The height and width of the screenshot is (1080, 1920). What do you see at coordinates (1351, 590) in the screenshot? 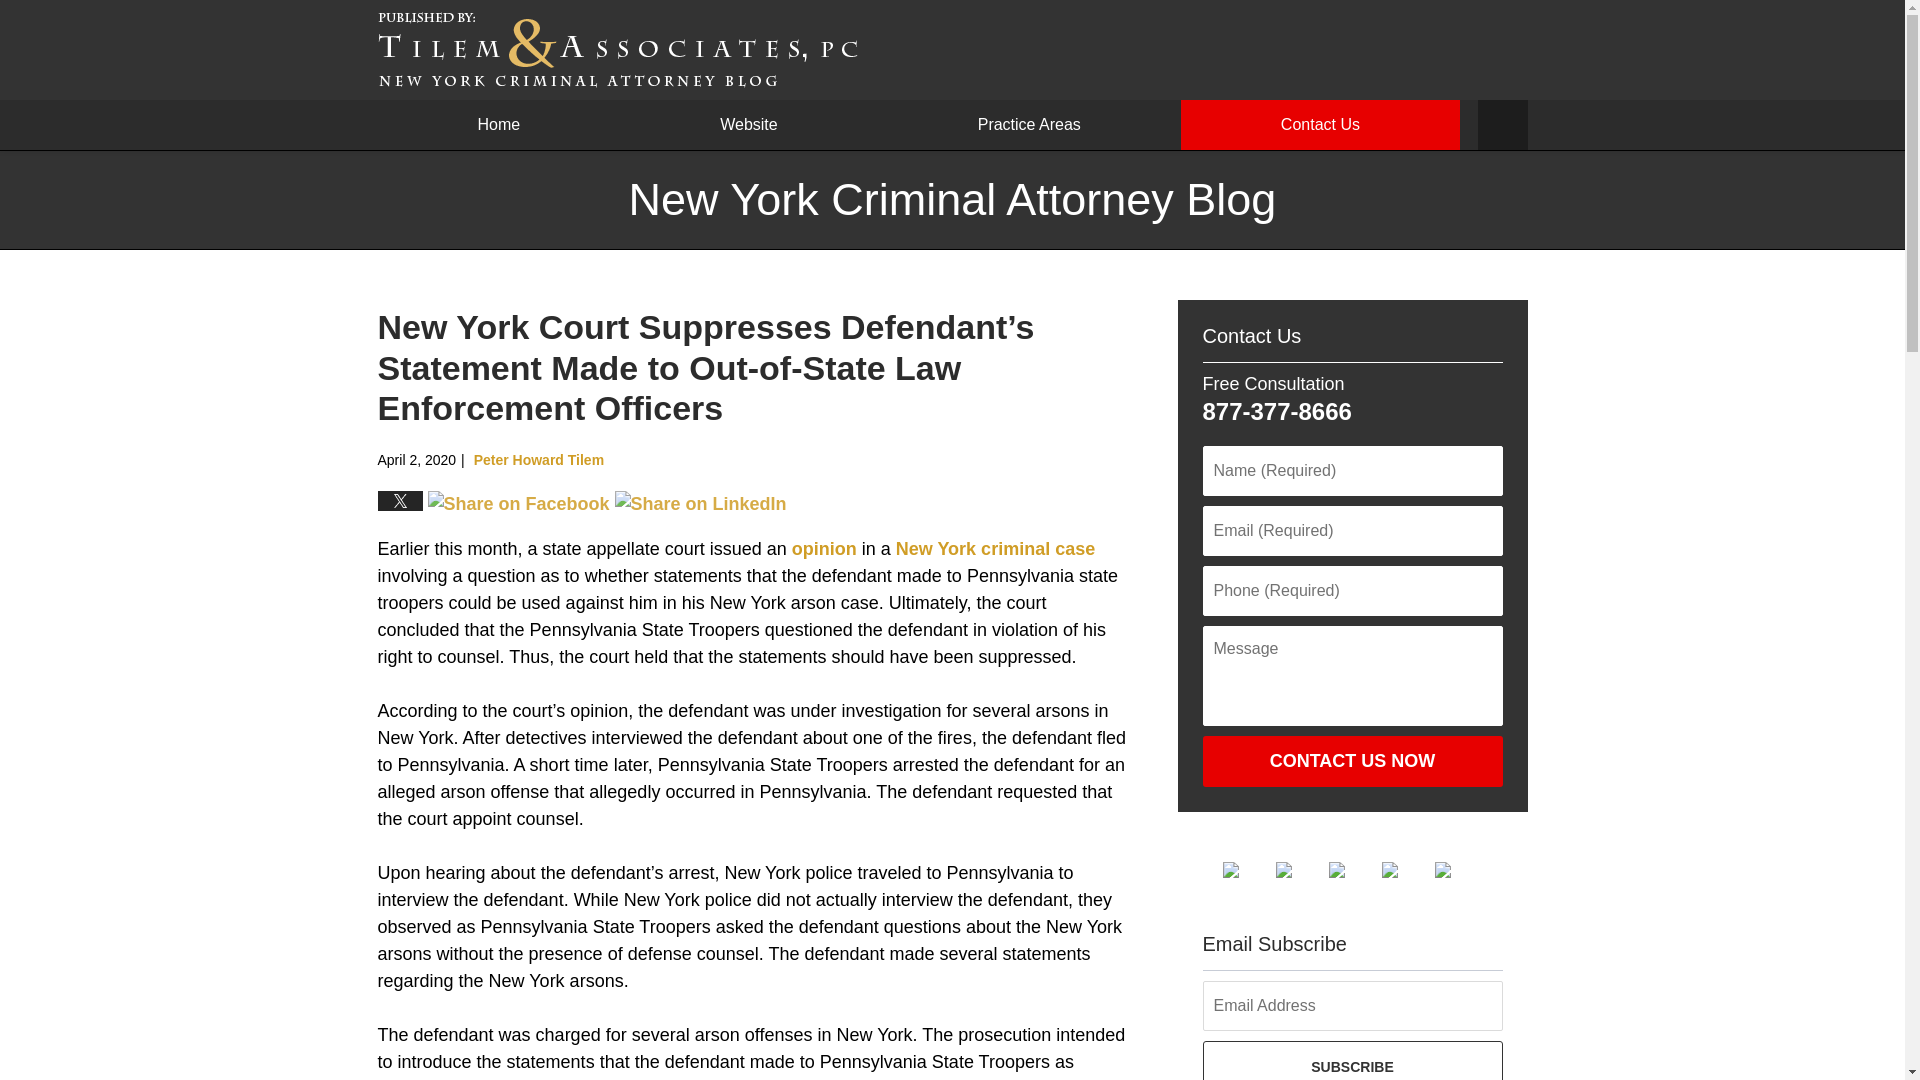
I see `Please enter a valid phone number.` at bounding box center [1351, 590].